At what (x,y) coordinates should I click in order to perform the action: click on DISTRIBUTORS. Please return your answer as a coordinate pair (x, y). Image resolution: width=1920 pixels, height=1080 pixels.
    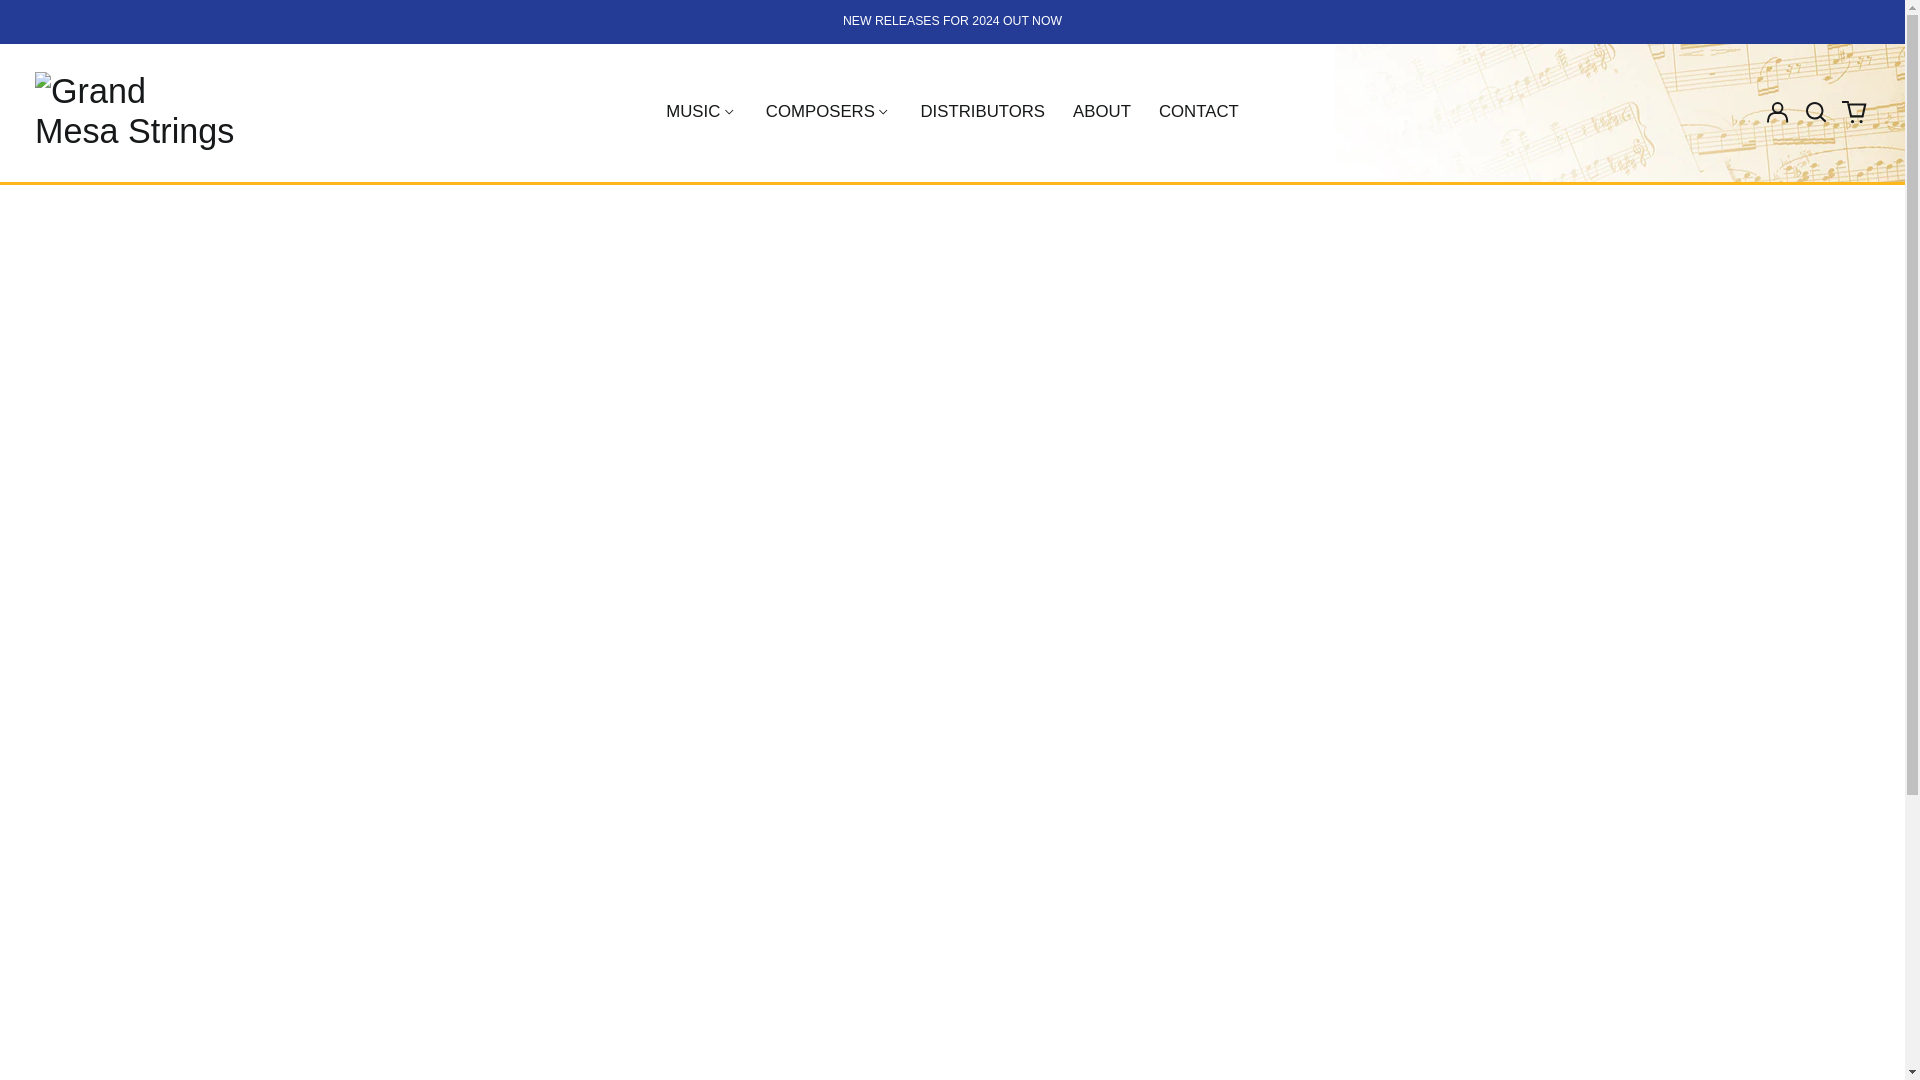
    Looking at the image, I should click on (982, 111).